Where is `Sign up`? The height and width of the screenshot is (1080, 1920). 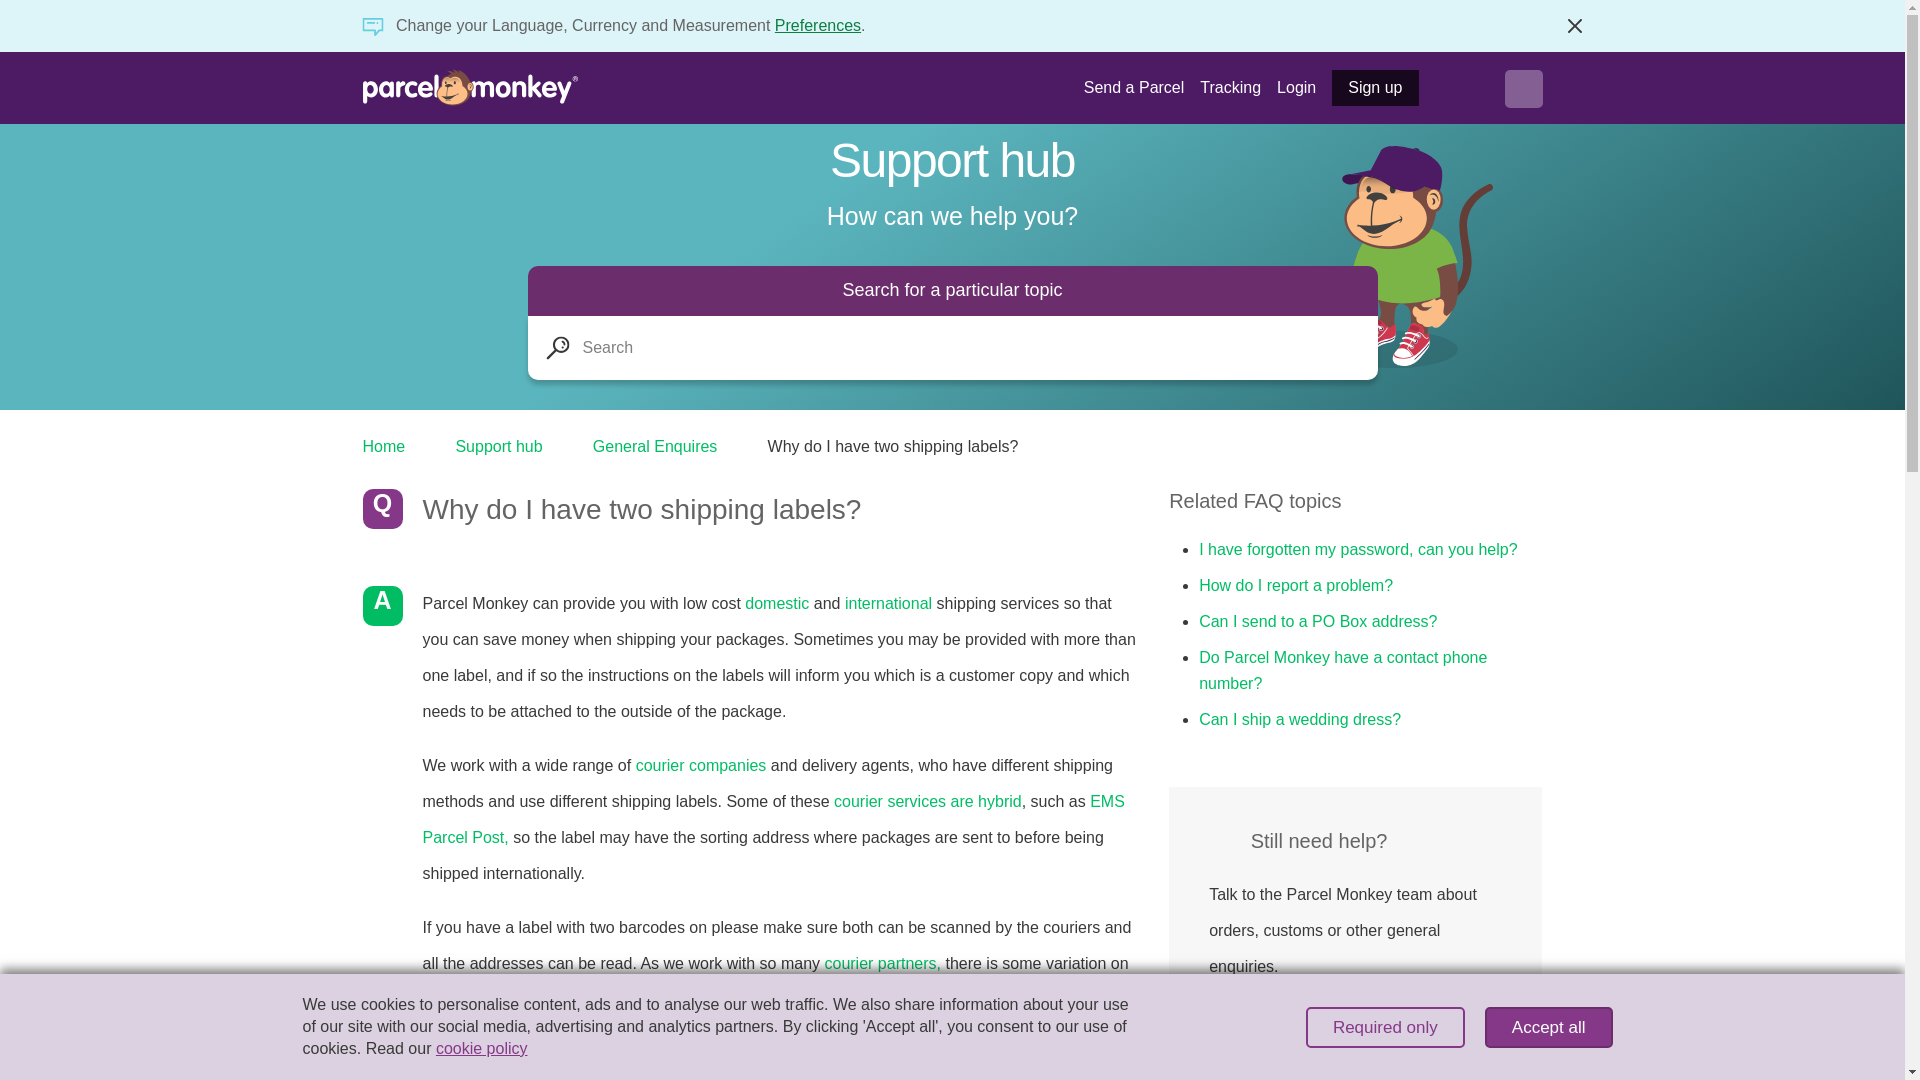 Sign up is located at coordinates (1375, 88).